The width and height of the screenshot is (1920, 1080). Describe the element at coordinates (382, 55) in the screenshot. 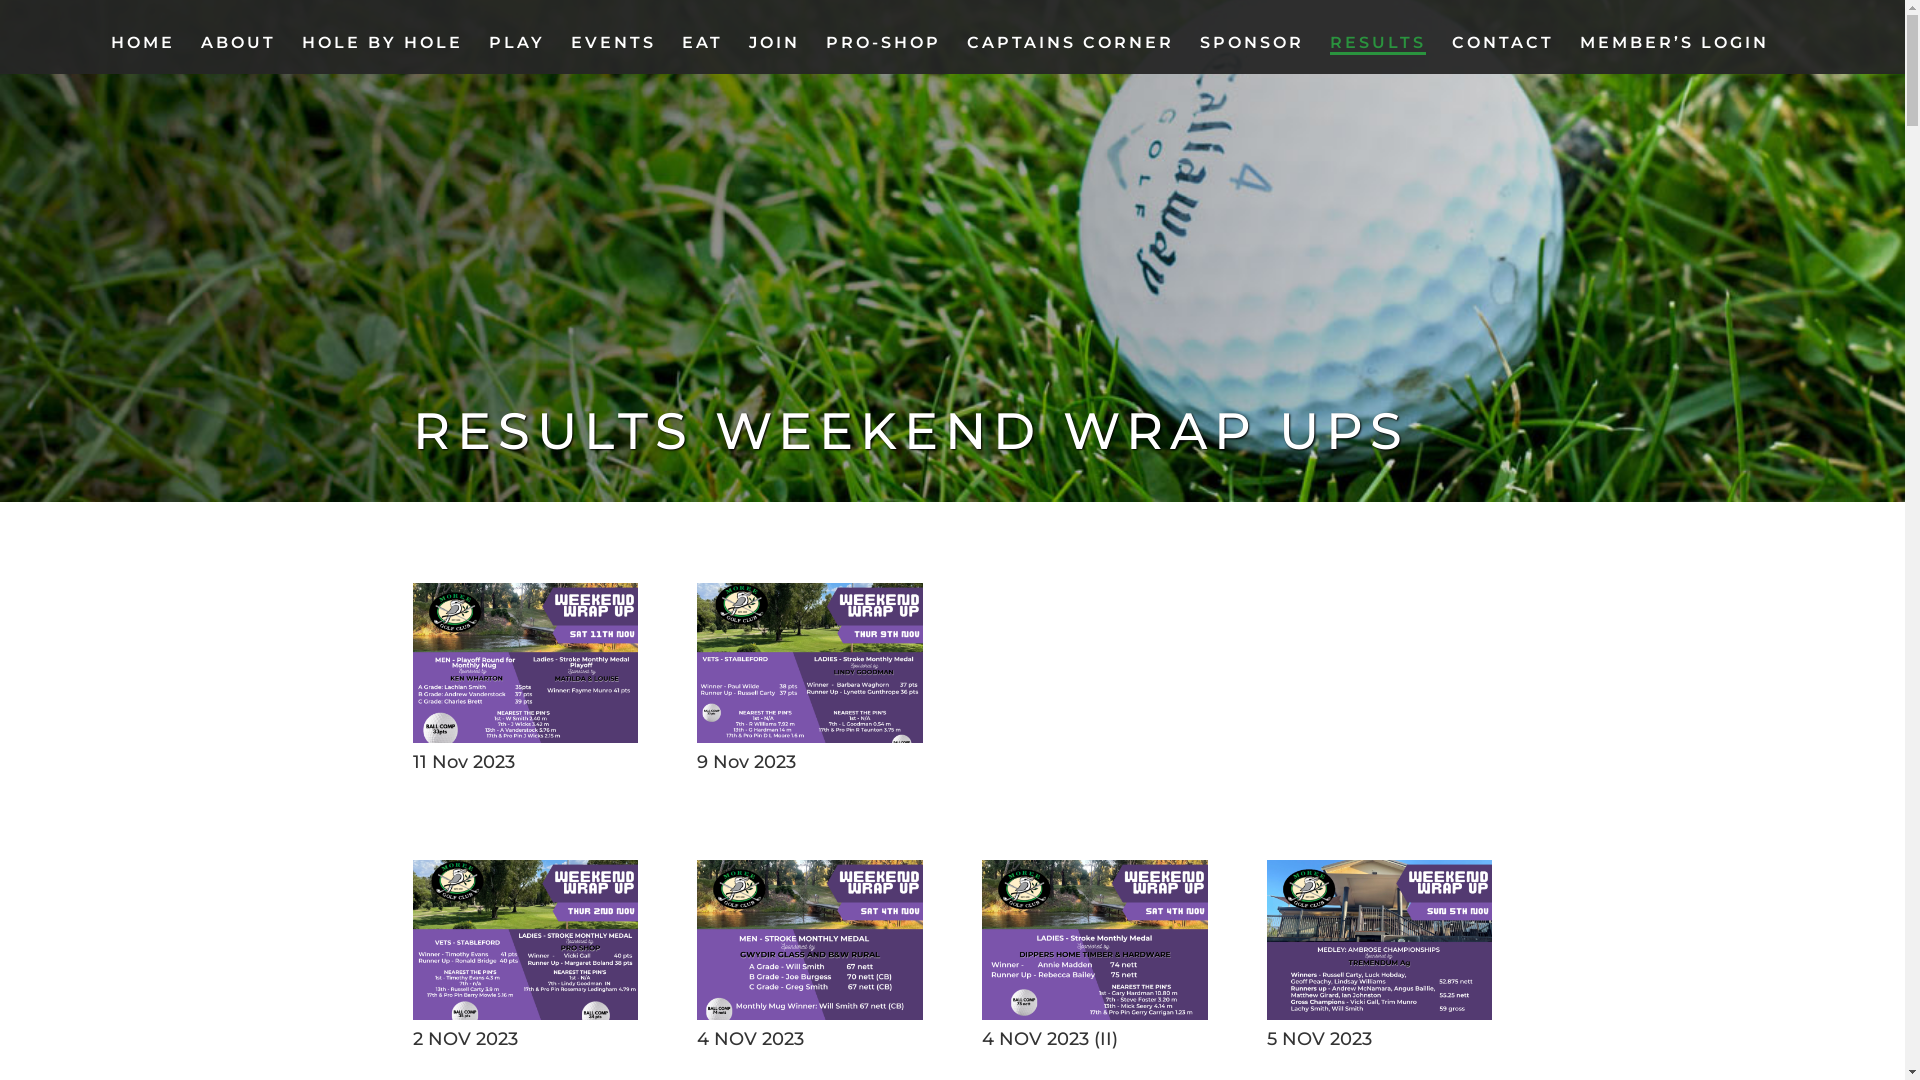

I see `HOLE BY HOLE` at that location.